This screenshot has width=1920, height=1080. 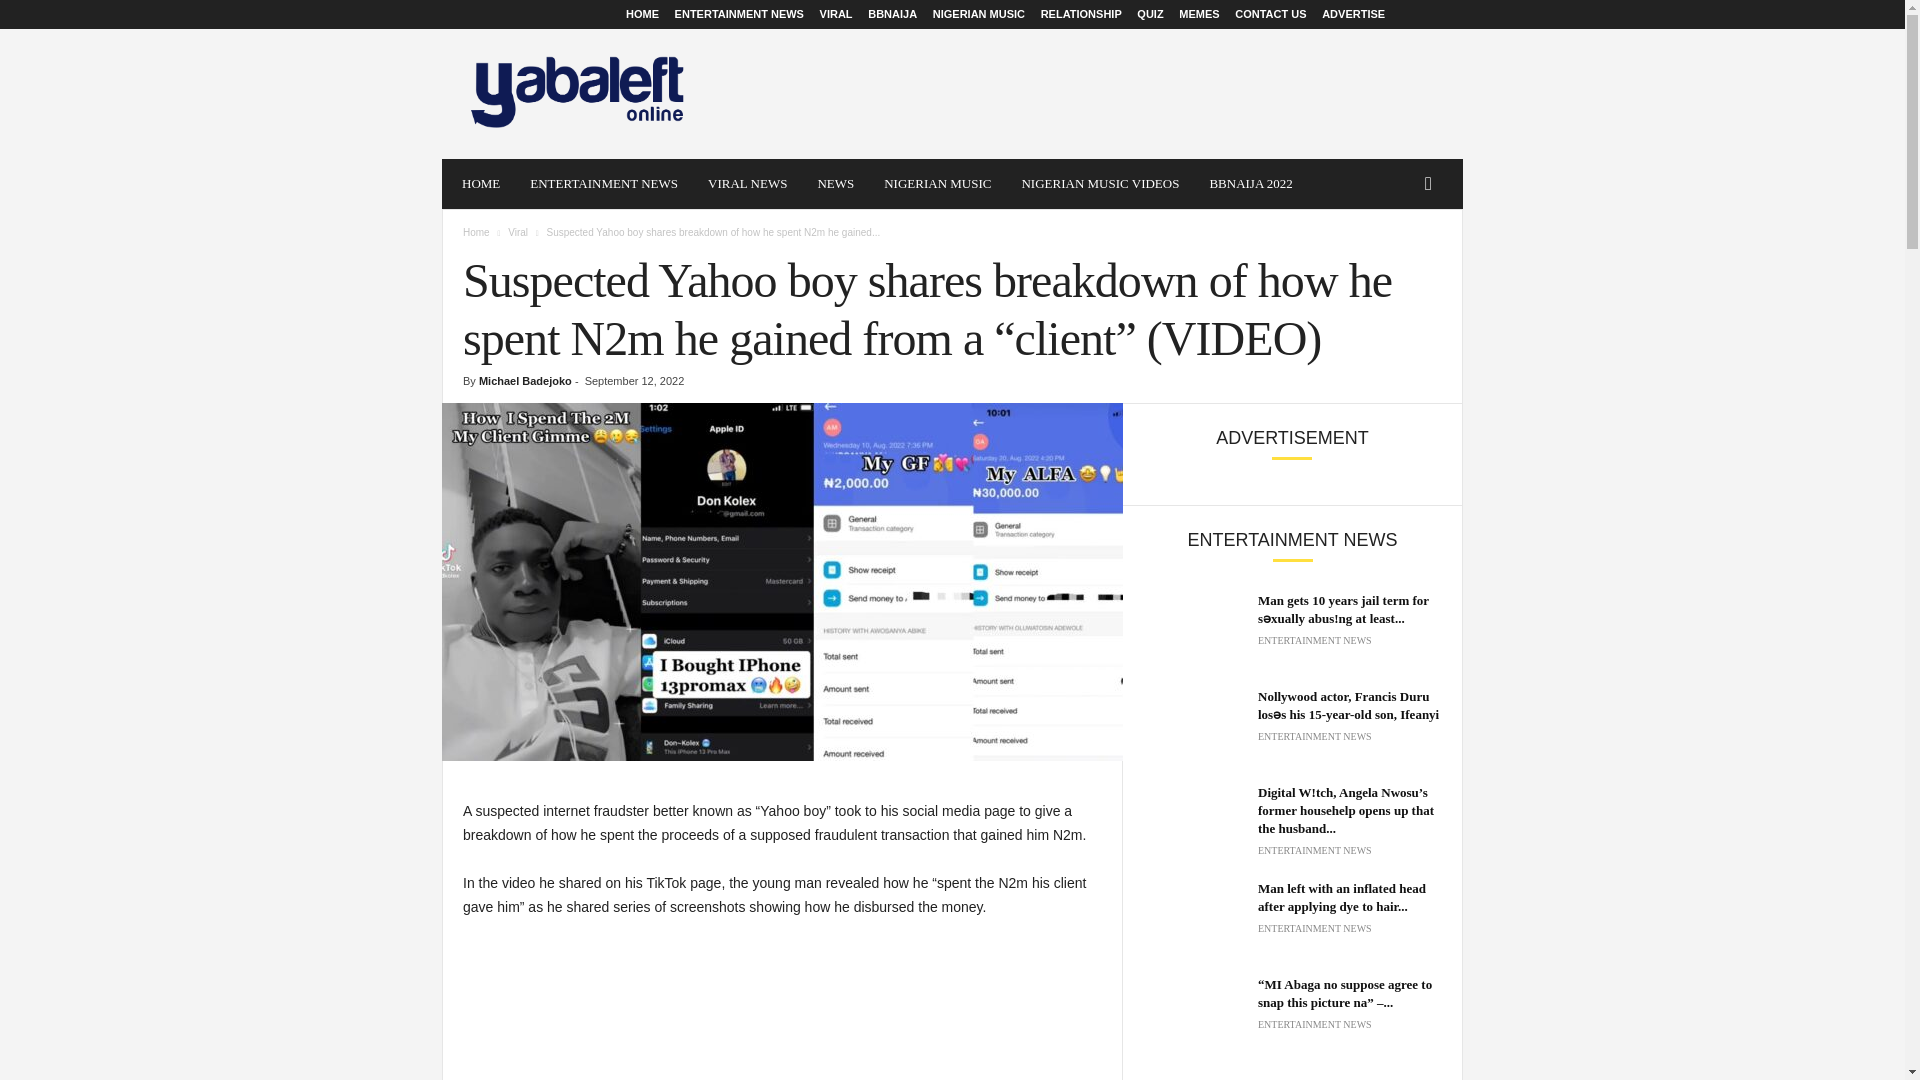 I want to click on HOME, so click(x=480, y=184).